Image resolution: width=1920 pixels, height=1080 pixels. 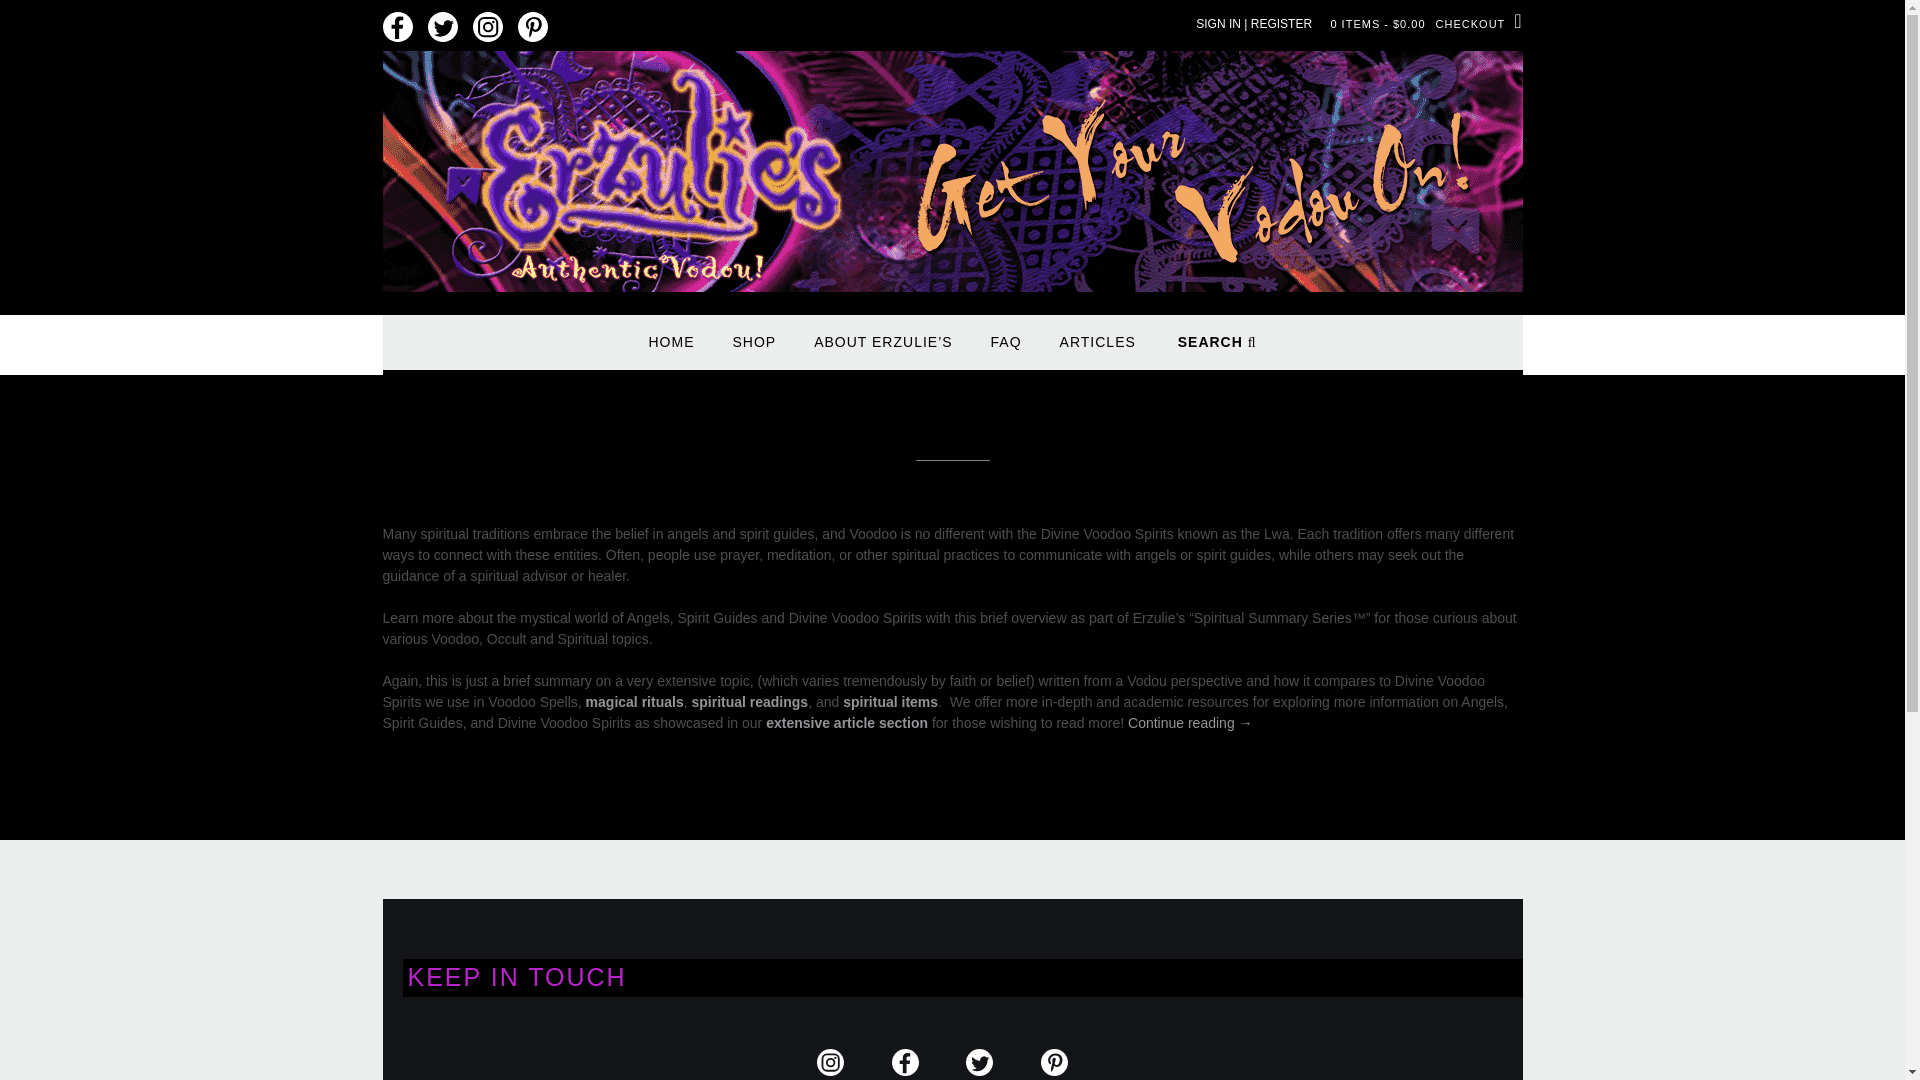 What do you see at coordinates (632, 702) in the screenshot?
I see `magical rituals` at bounding box center [632, 702].